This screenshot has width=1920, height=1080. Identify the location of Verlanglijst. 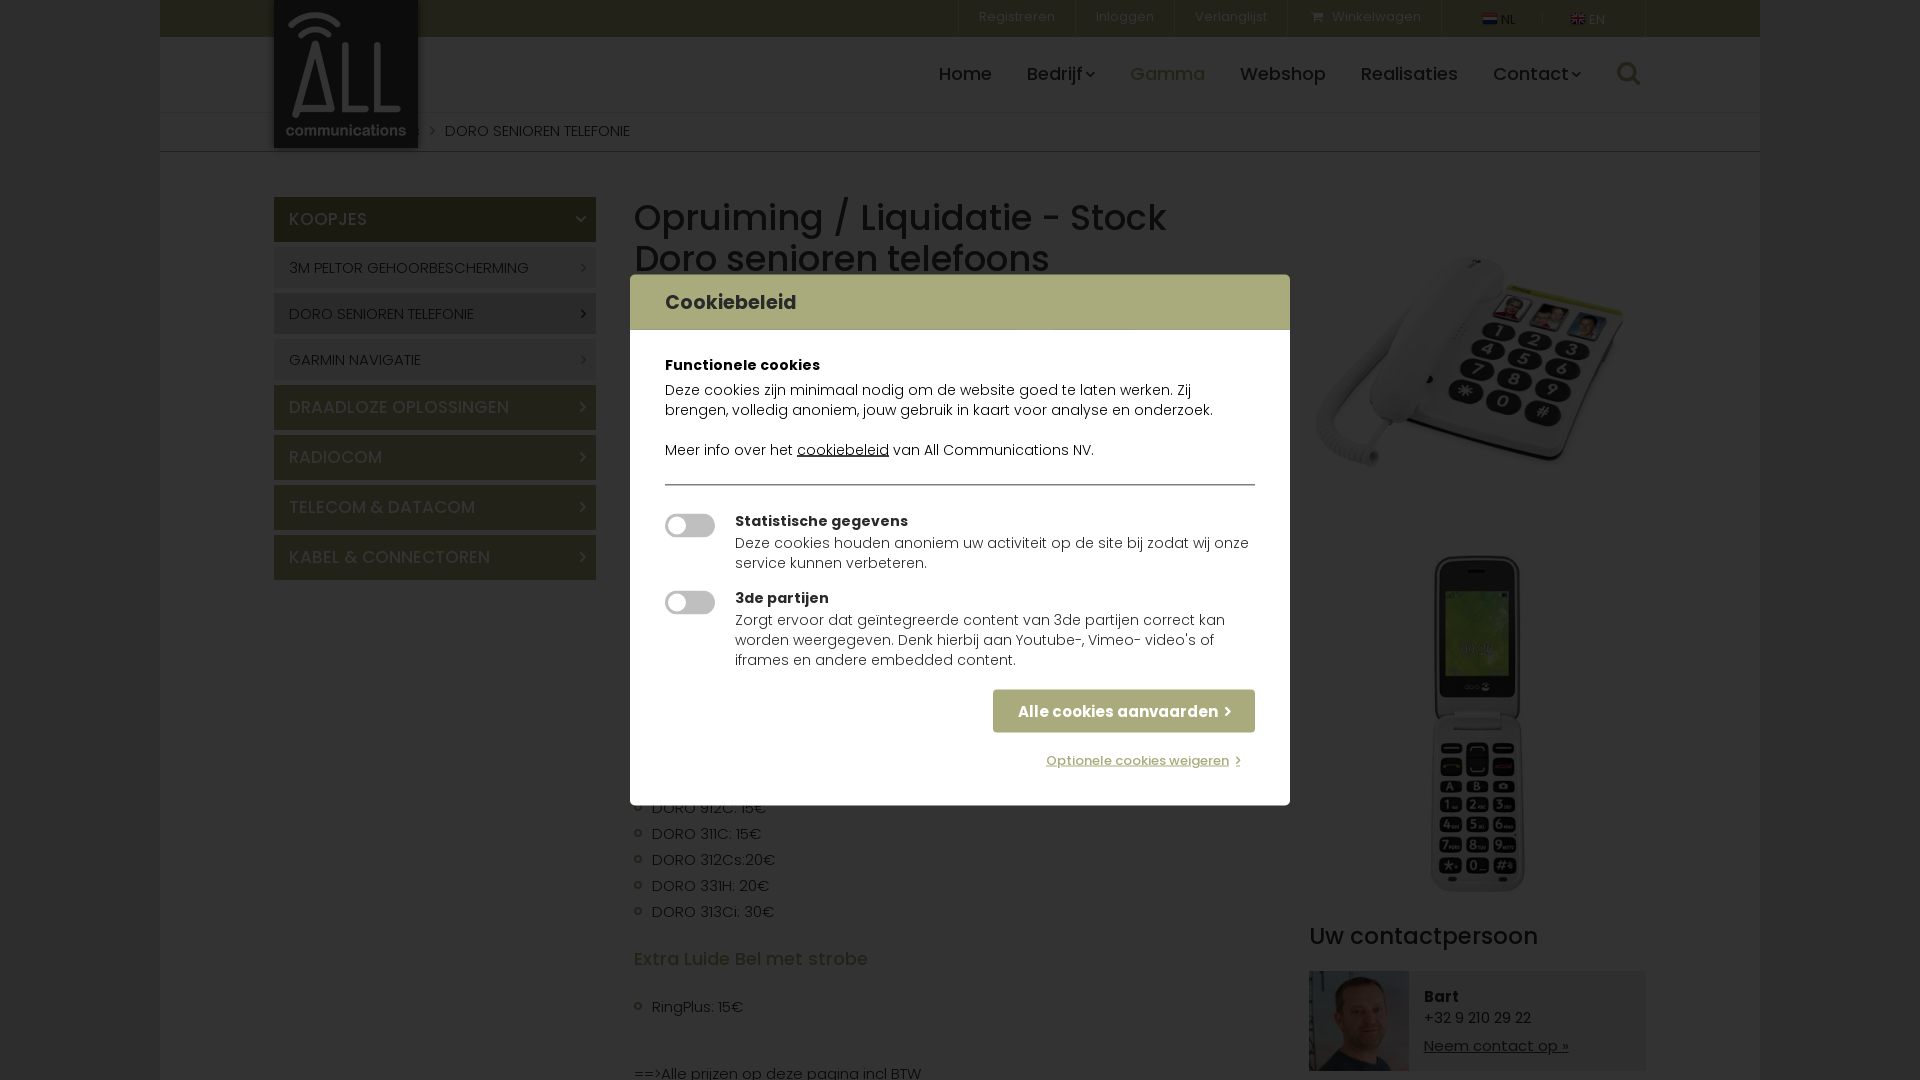
(1231, 17).